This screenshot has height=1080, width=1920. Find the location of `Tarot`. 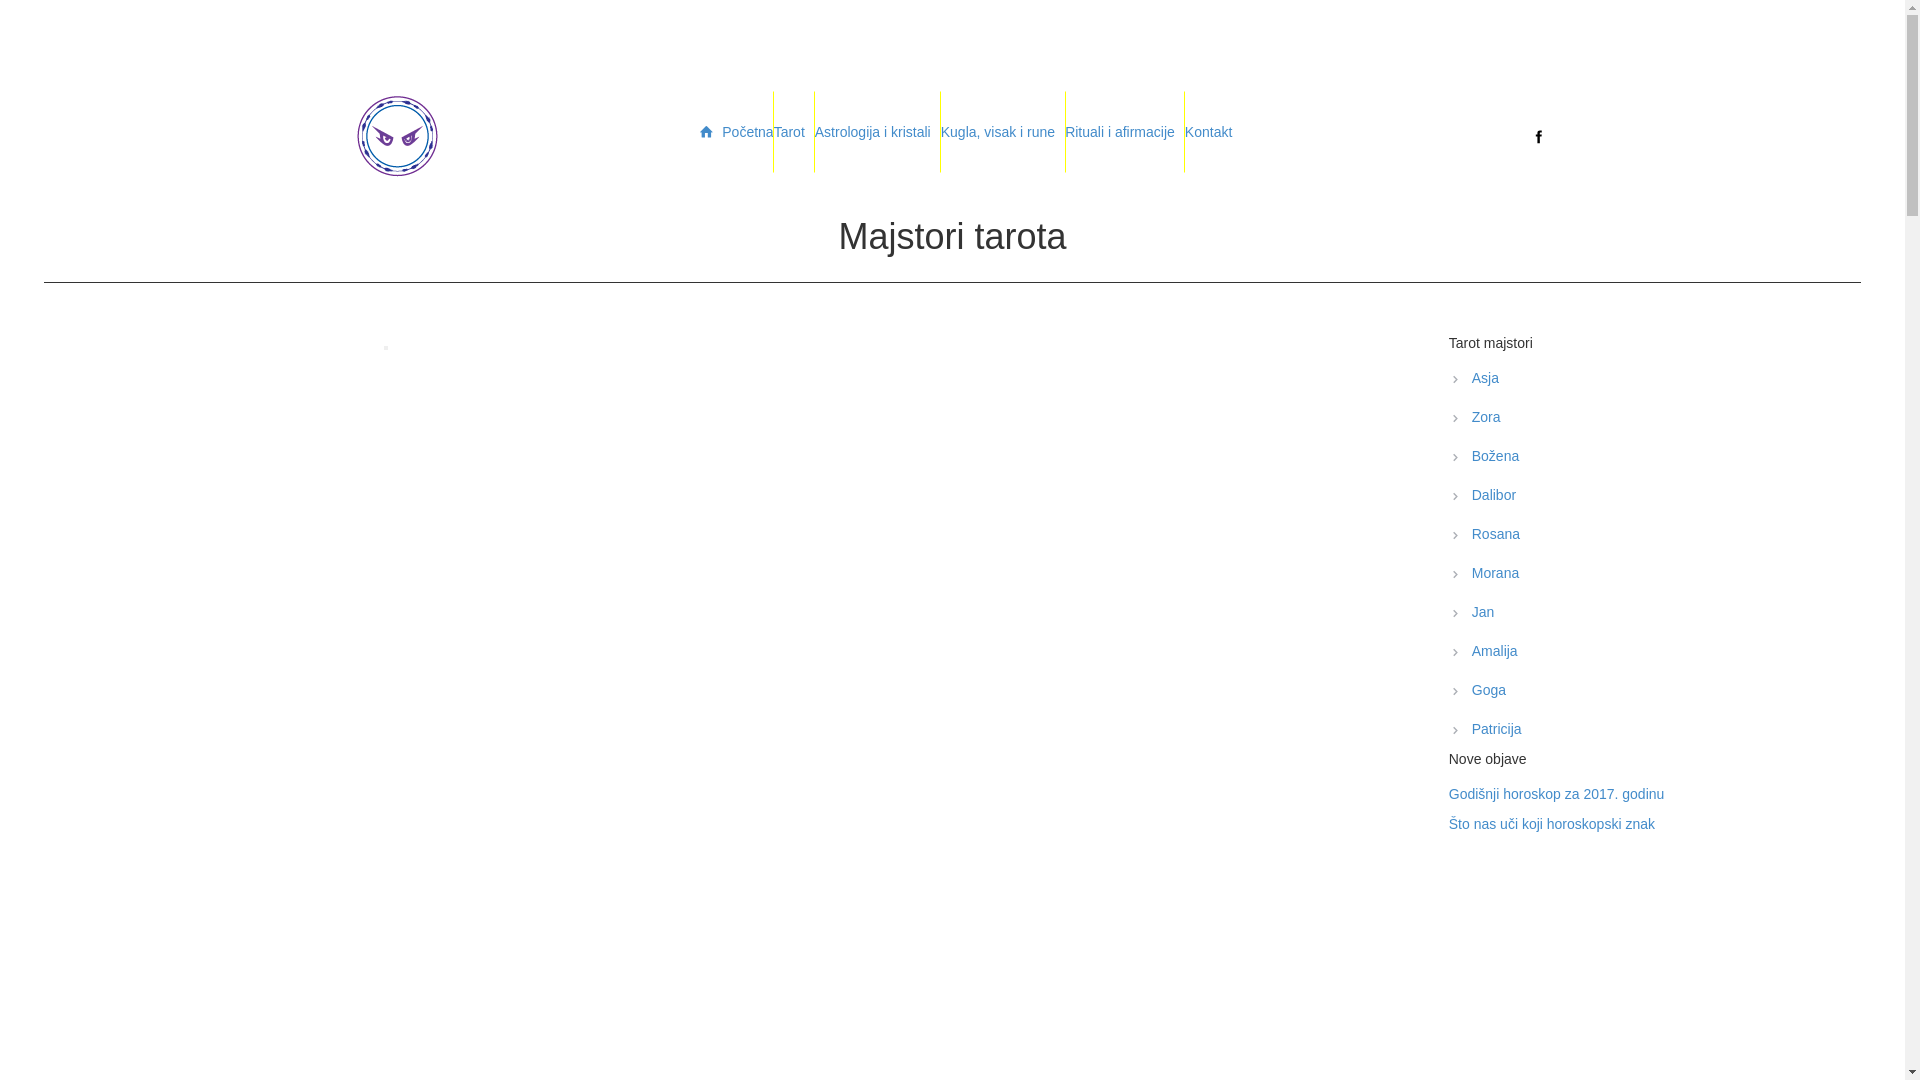

Tarot is located at coordinates (794, 132).